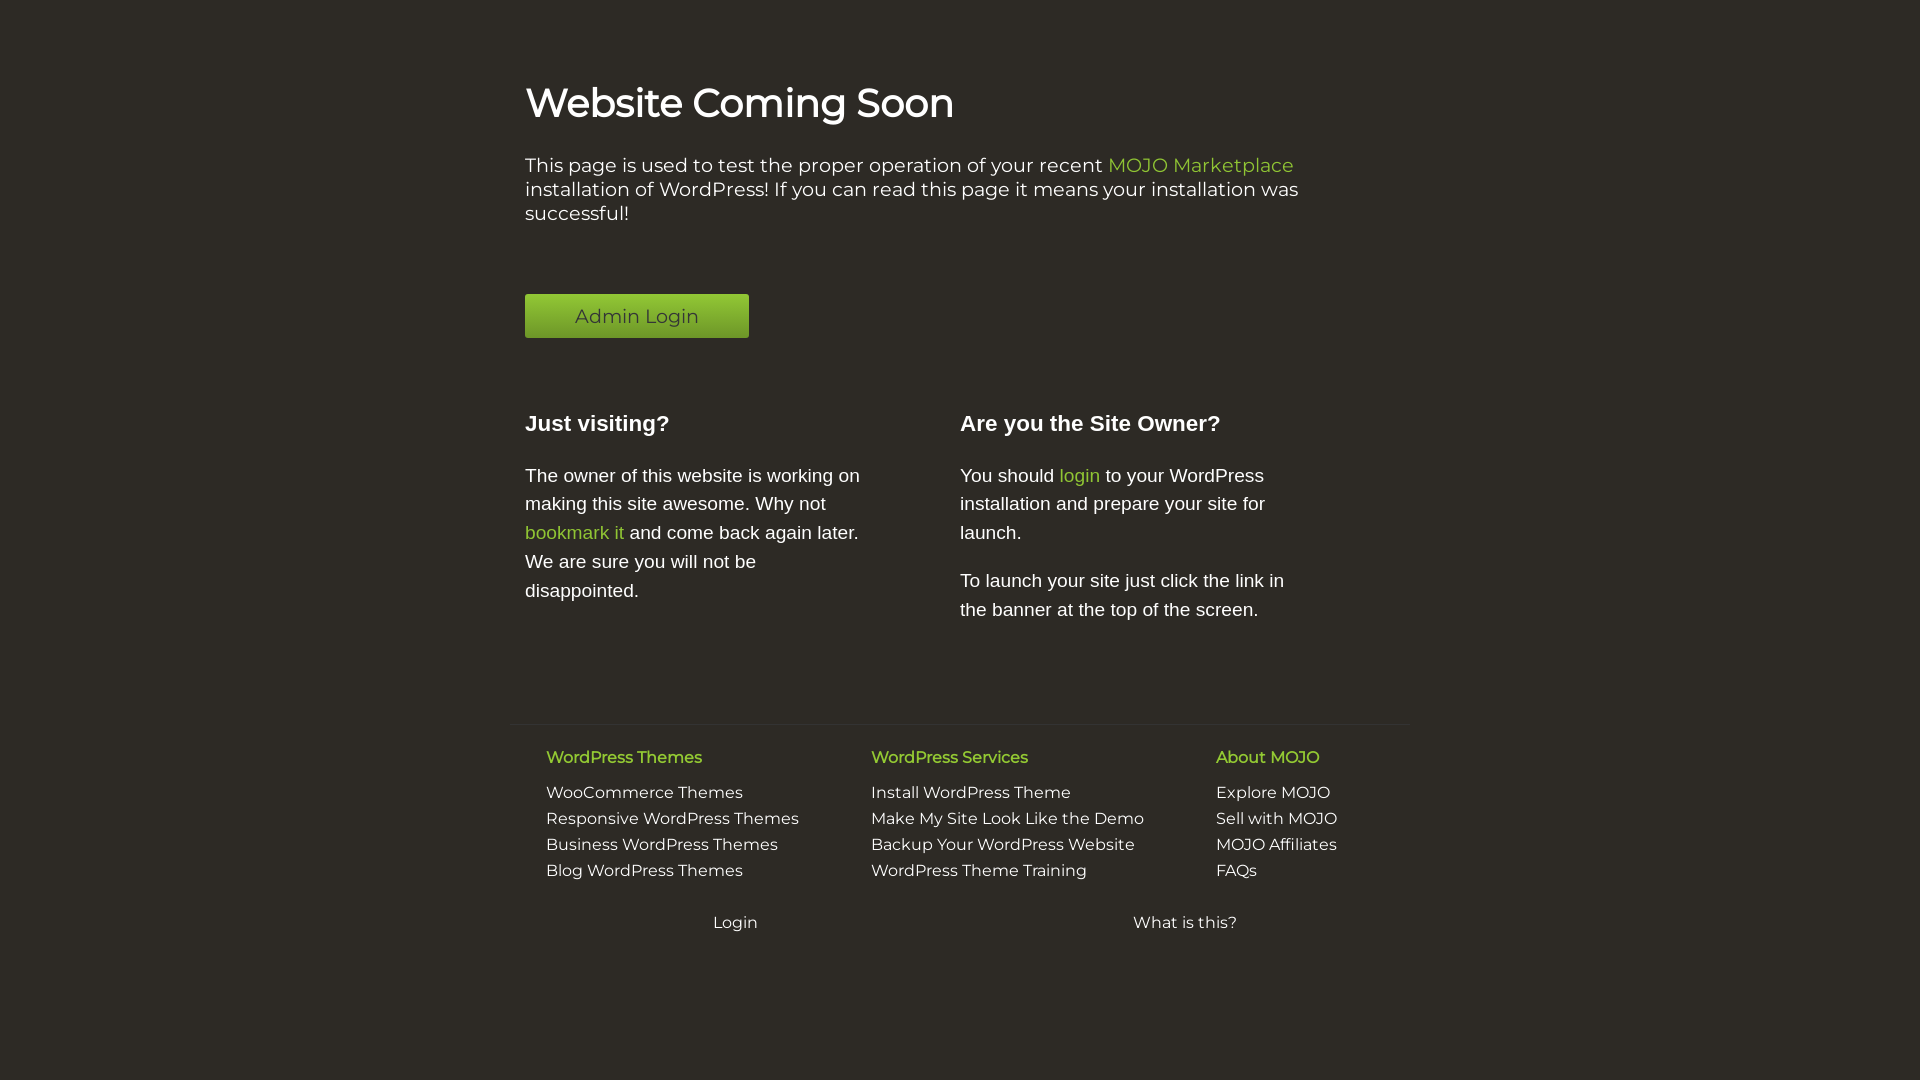  What do you see at coordinates (1268, 757) in the screenshot?
I see `About MOJO` at bounding box center [1268, 757].